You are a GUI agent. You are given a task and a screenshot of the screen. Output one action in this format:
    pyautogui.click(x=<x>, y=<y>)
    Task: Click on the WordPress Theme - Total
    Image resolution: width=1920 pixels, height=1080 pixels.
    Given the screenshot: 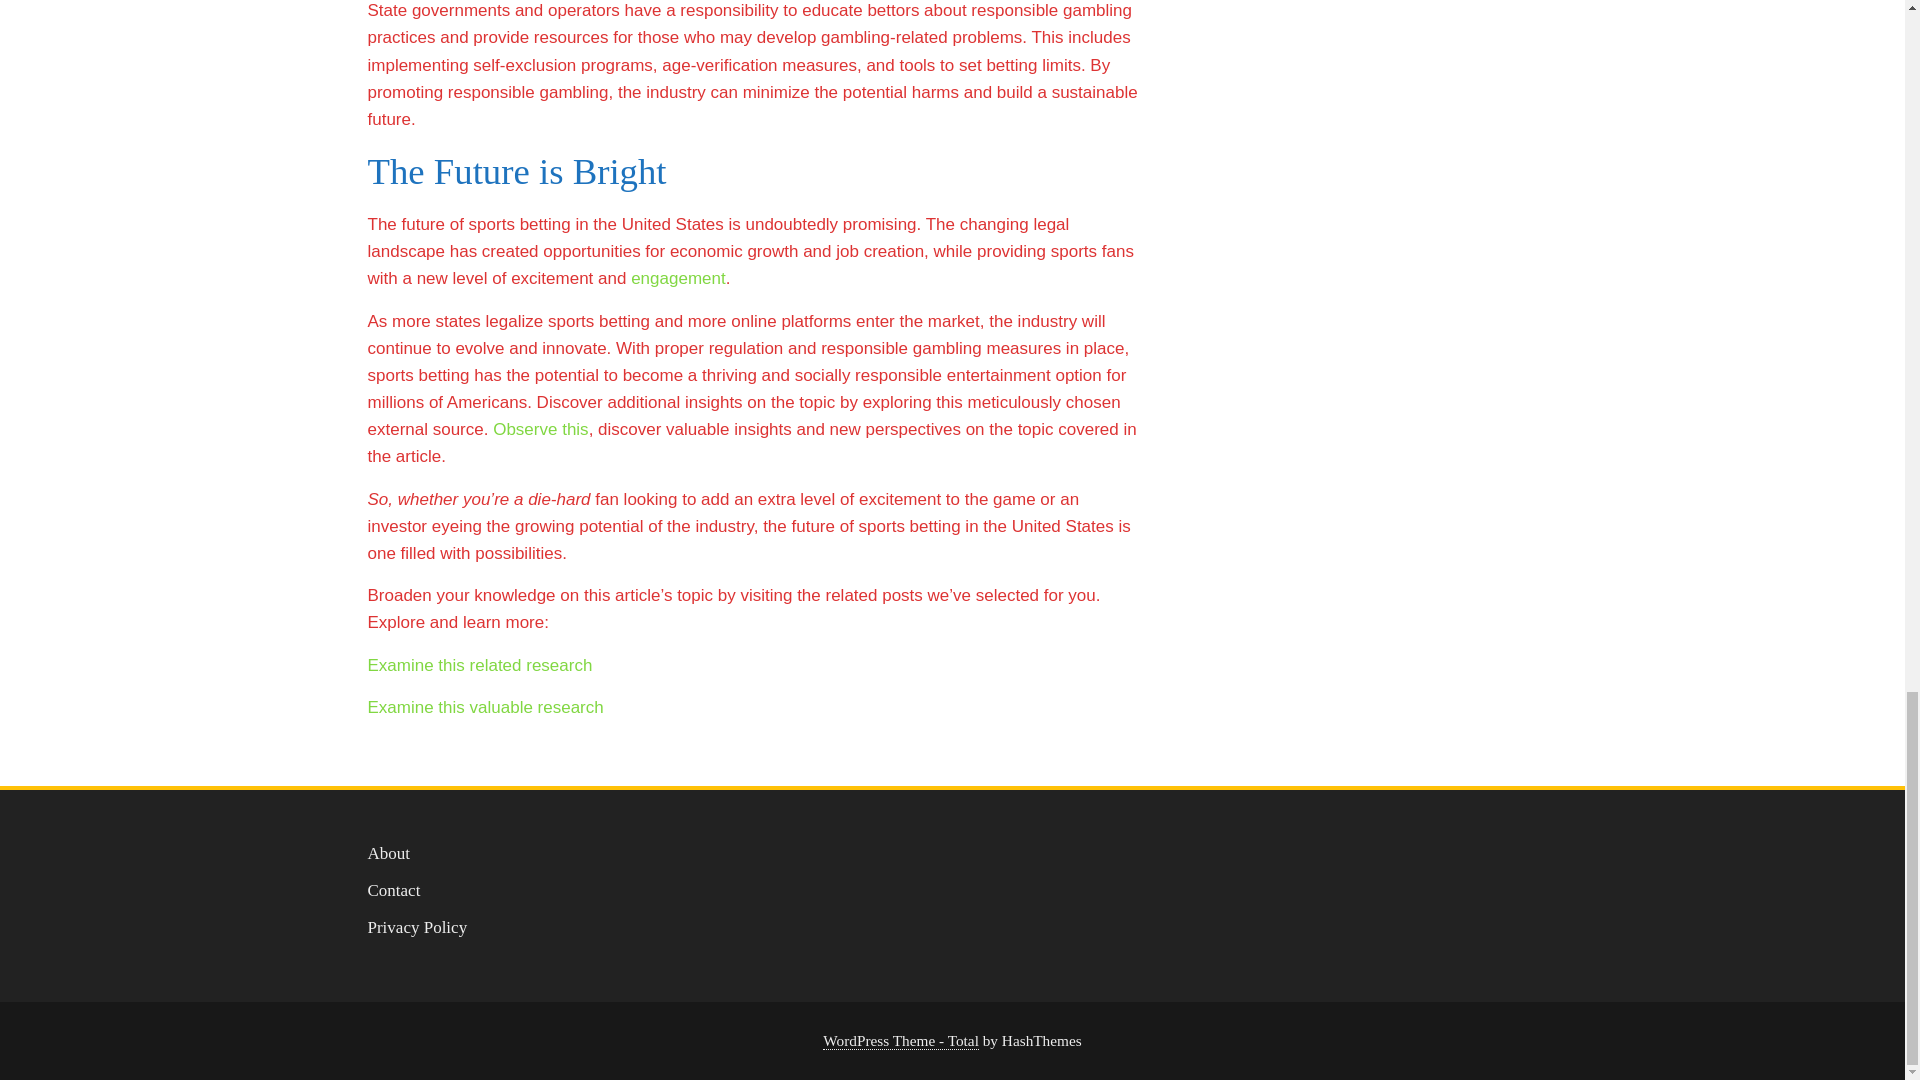 What is the action you would take?
    pyautogui.click(x=901, y=1040)
    